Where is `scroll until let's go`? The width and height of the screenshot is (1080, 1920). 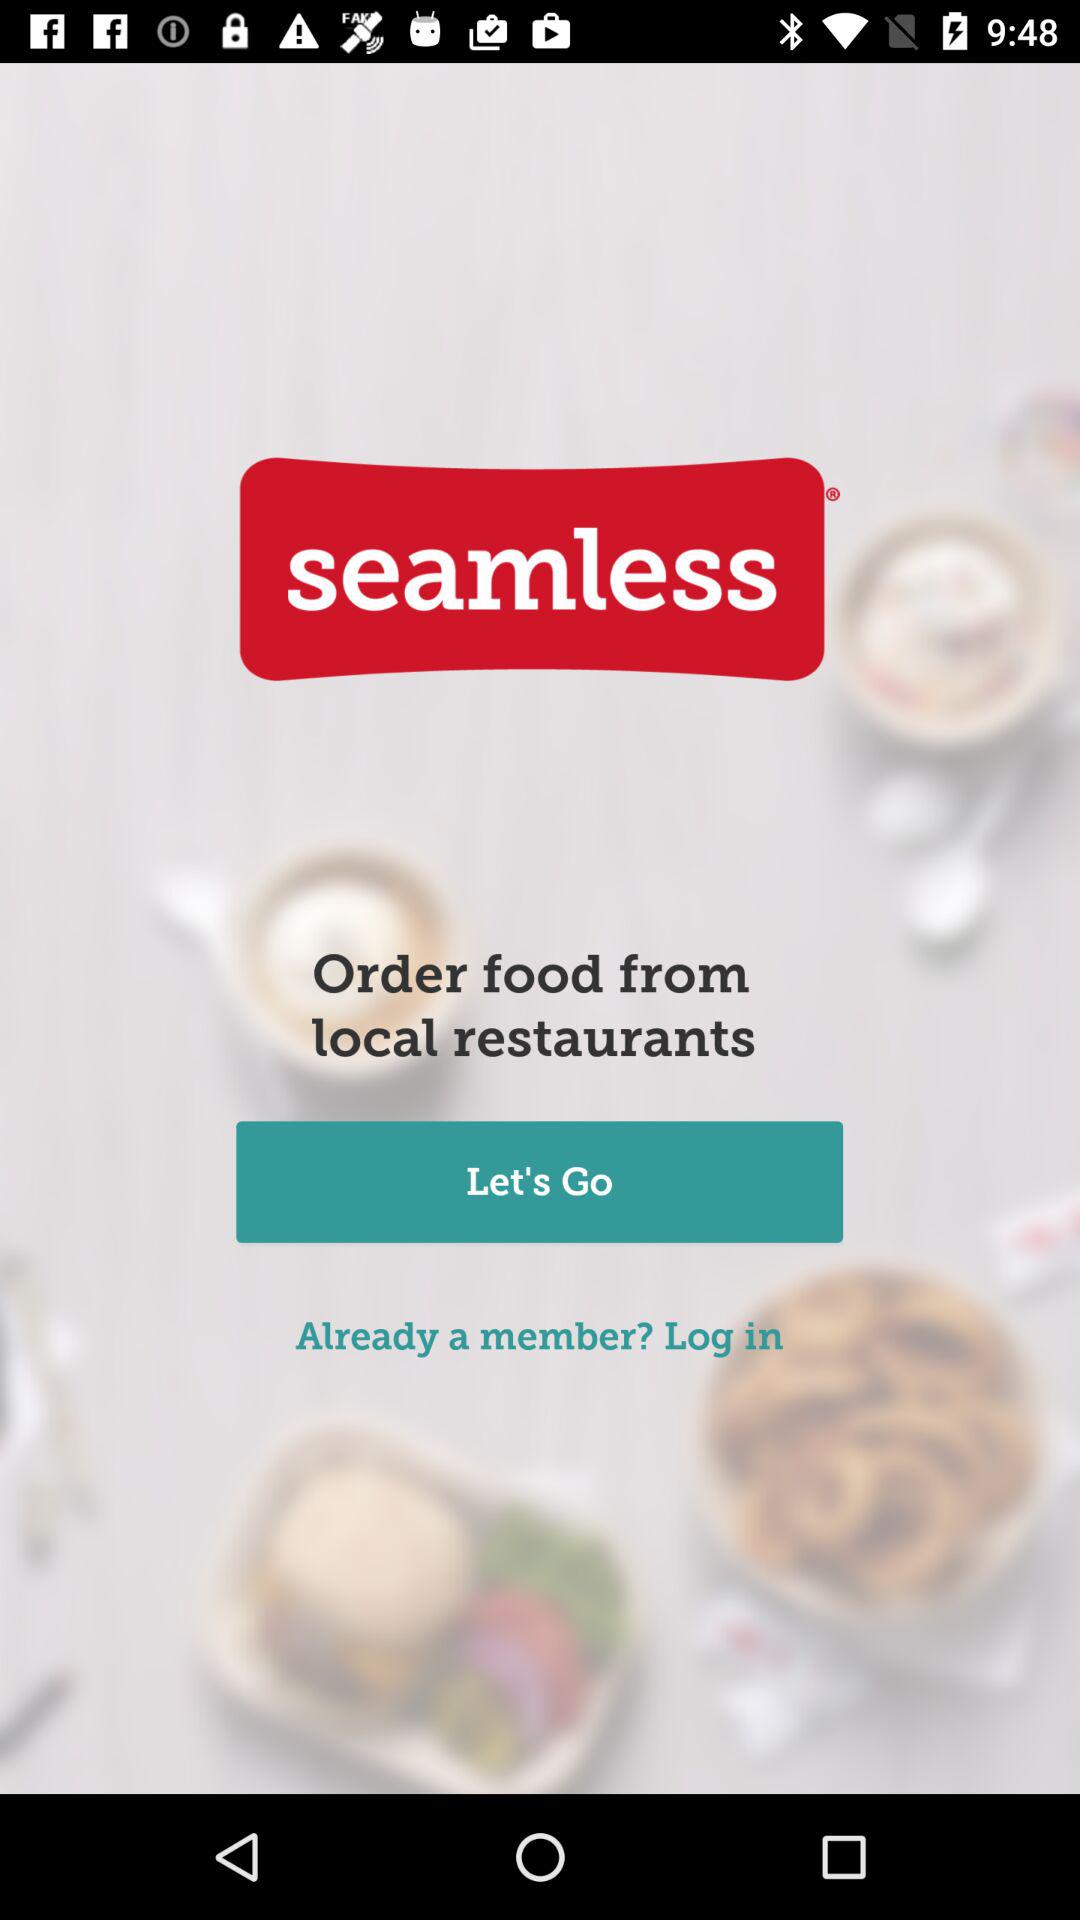 scroll until let's go is located at coordinates (539, 1184).